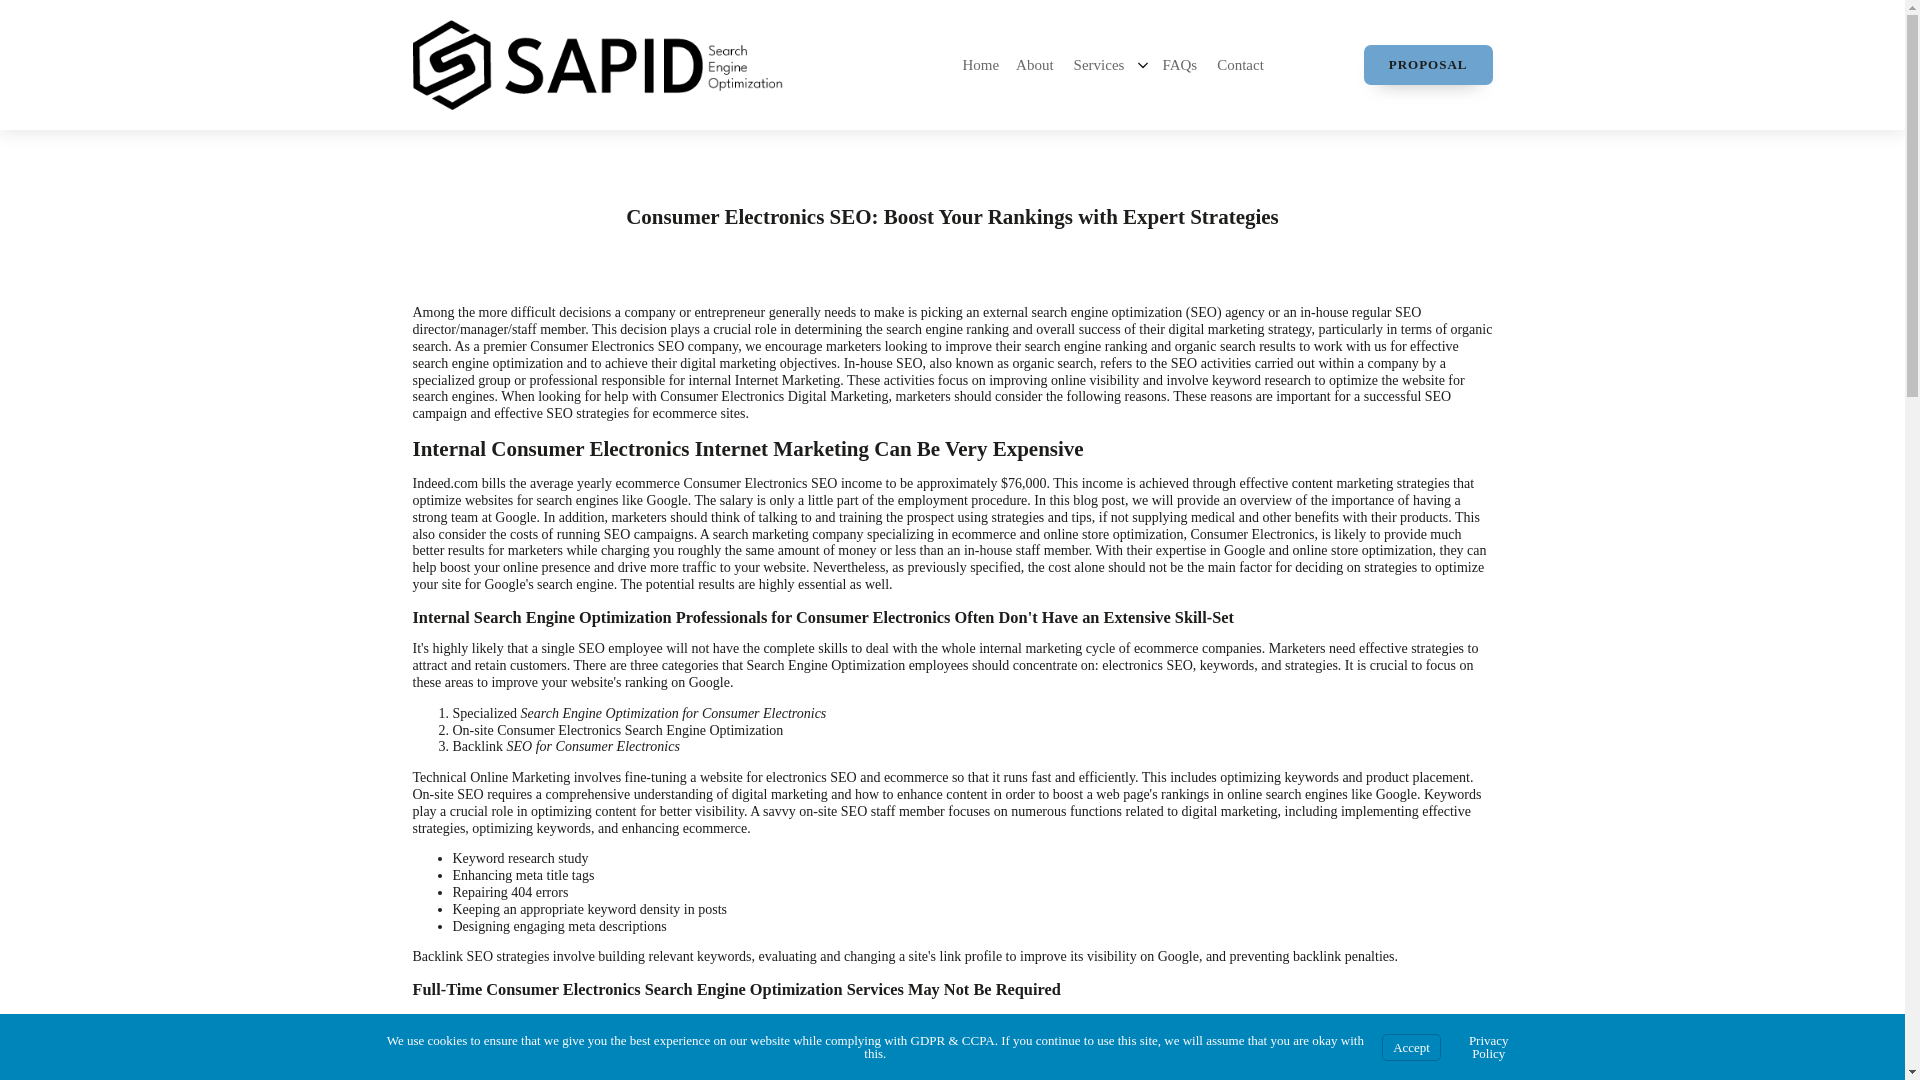 The image size is (1920, 1080). What do you see at coordinates (1039, 65) in the screenshot?
I see `About` at bounding box center [1039, 65].